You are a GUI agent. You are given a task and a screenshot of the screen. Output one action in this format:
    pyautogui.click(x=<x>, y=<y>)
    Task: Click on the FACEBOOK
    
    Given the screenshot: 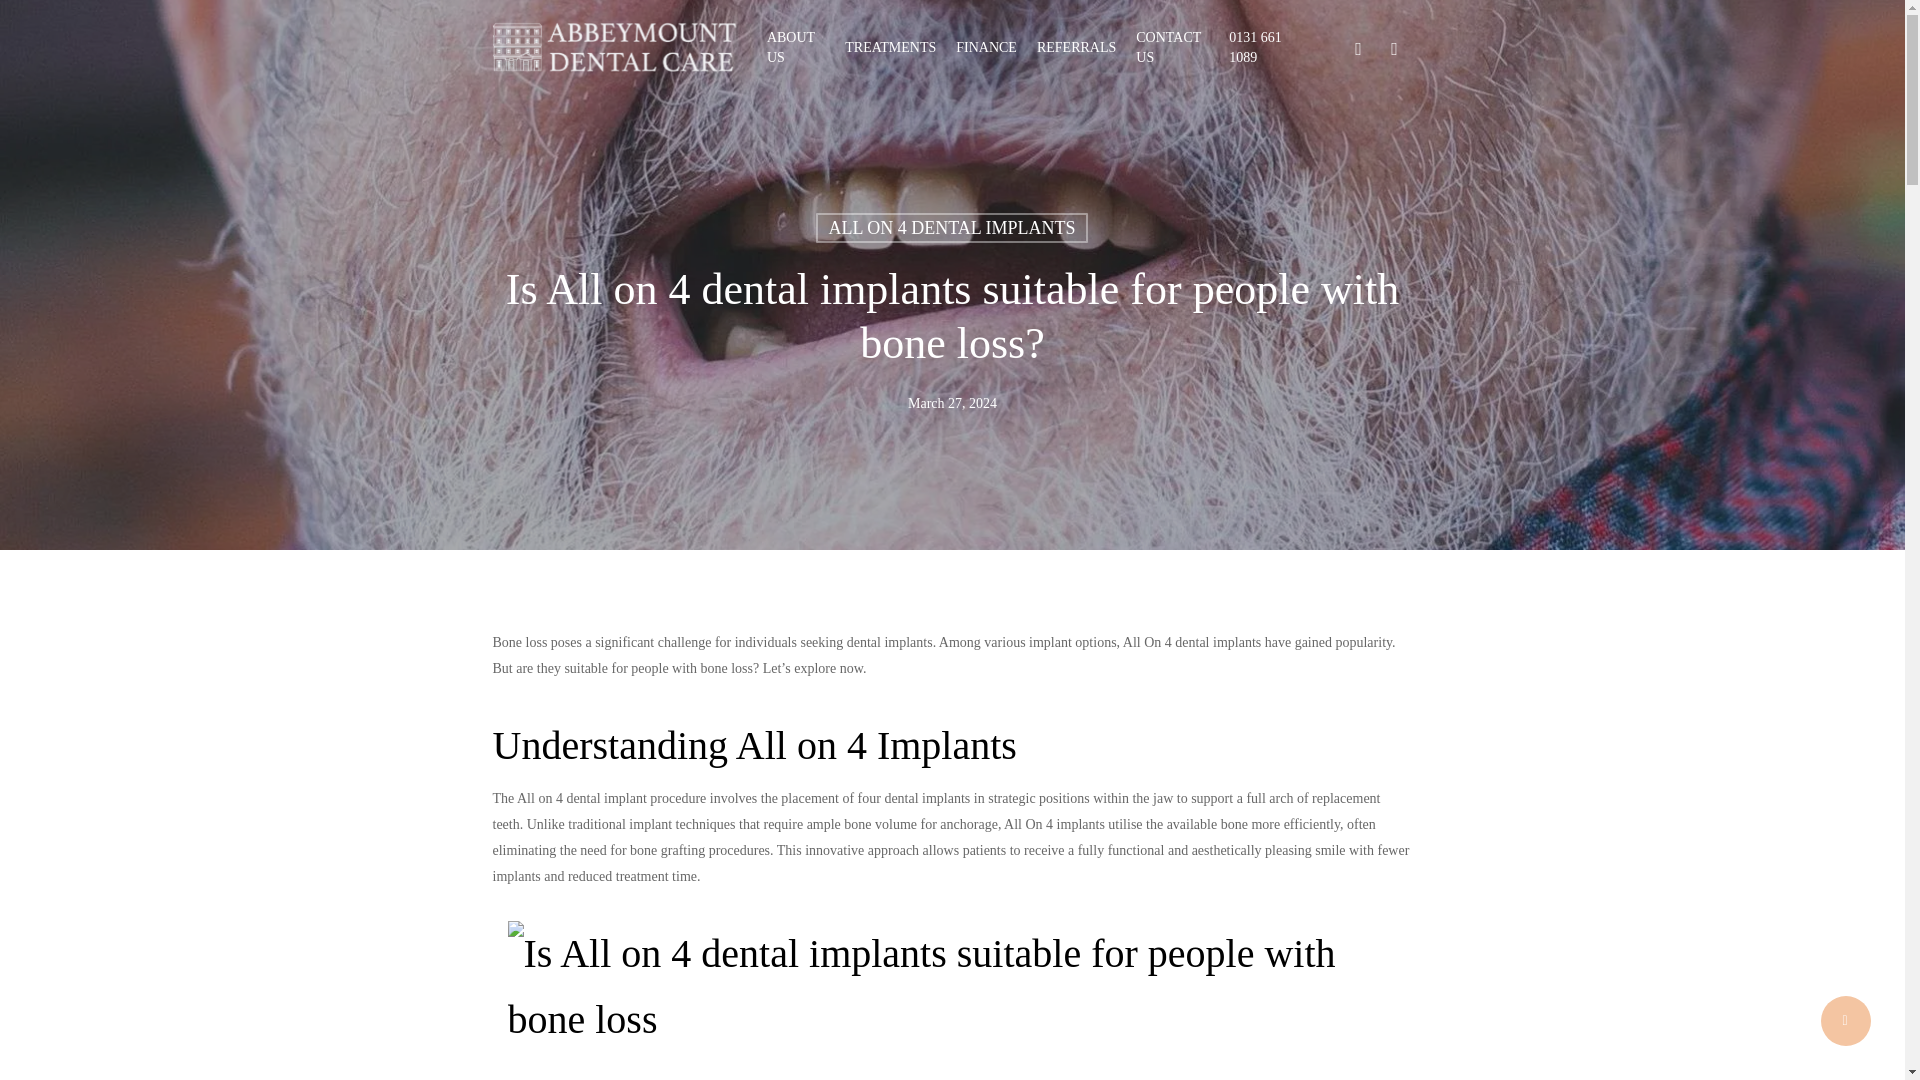 What is the action you would take?
    pyautogui.click(x=1358, y=47)
    